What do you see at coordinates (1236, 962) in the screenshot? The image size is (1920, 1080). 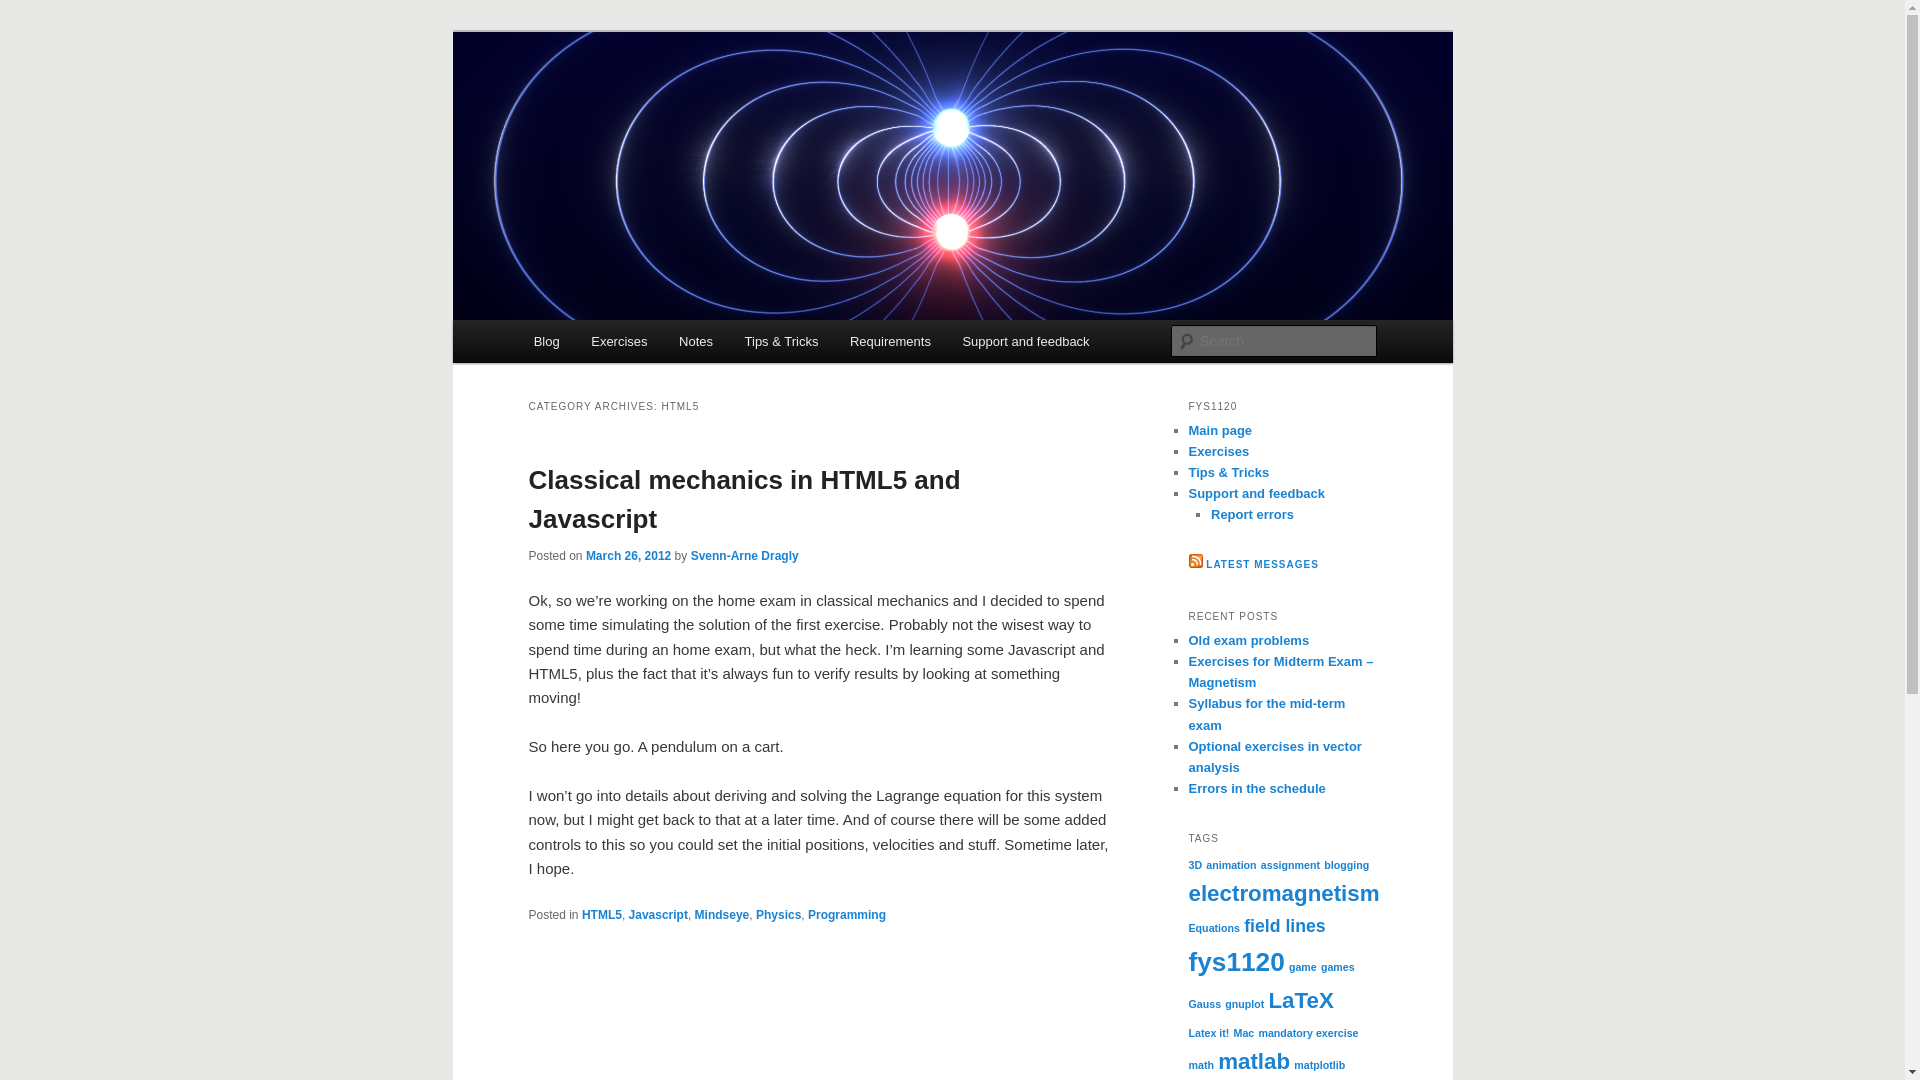 I see `fys1120` at bounding box center [1236, 962].